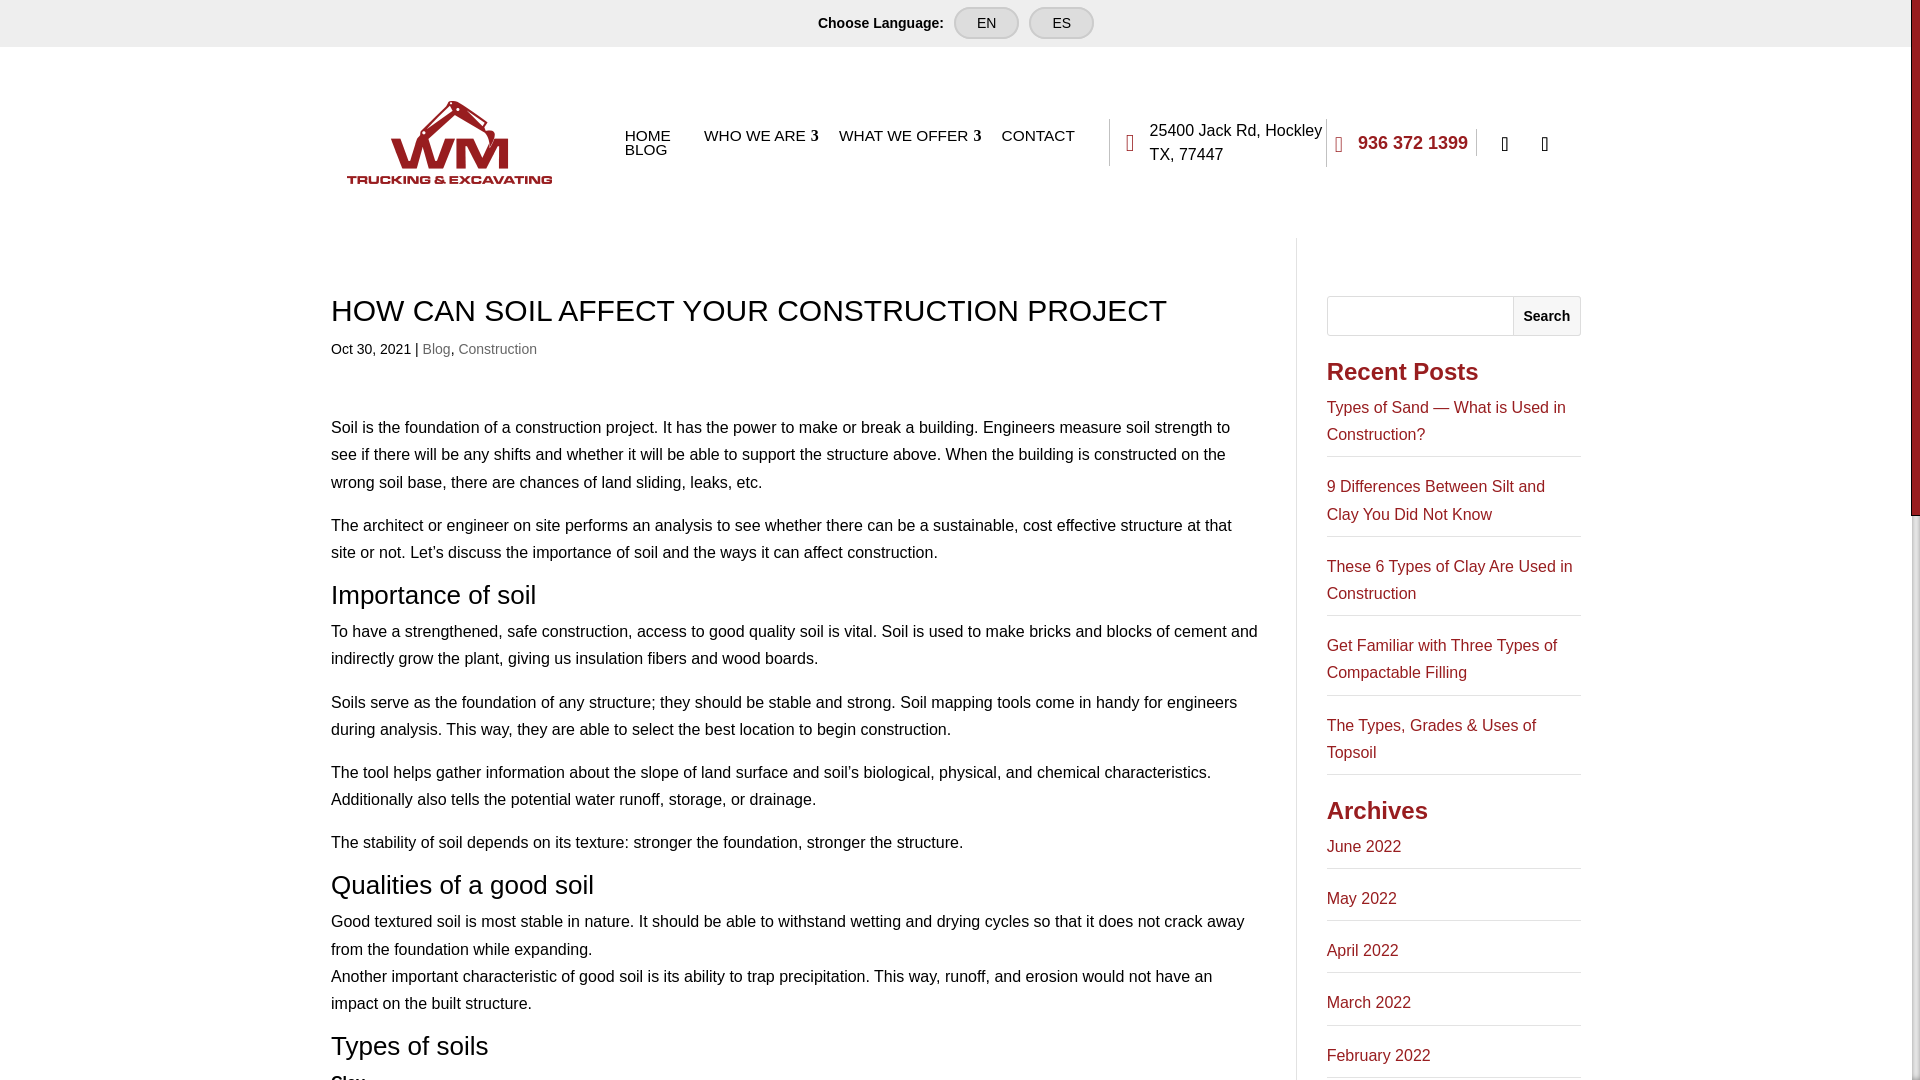 The height and width of the screenshot is (1080, 1920). Describe the element at coordinates (498, 349) in the screenshot. I see `Construction` at that location.